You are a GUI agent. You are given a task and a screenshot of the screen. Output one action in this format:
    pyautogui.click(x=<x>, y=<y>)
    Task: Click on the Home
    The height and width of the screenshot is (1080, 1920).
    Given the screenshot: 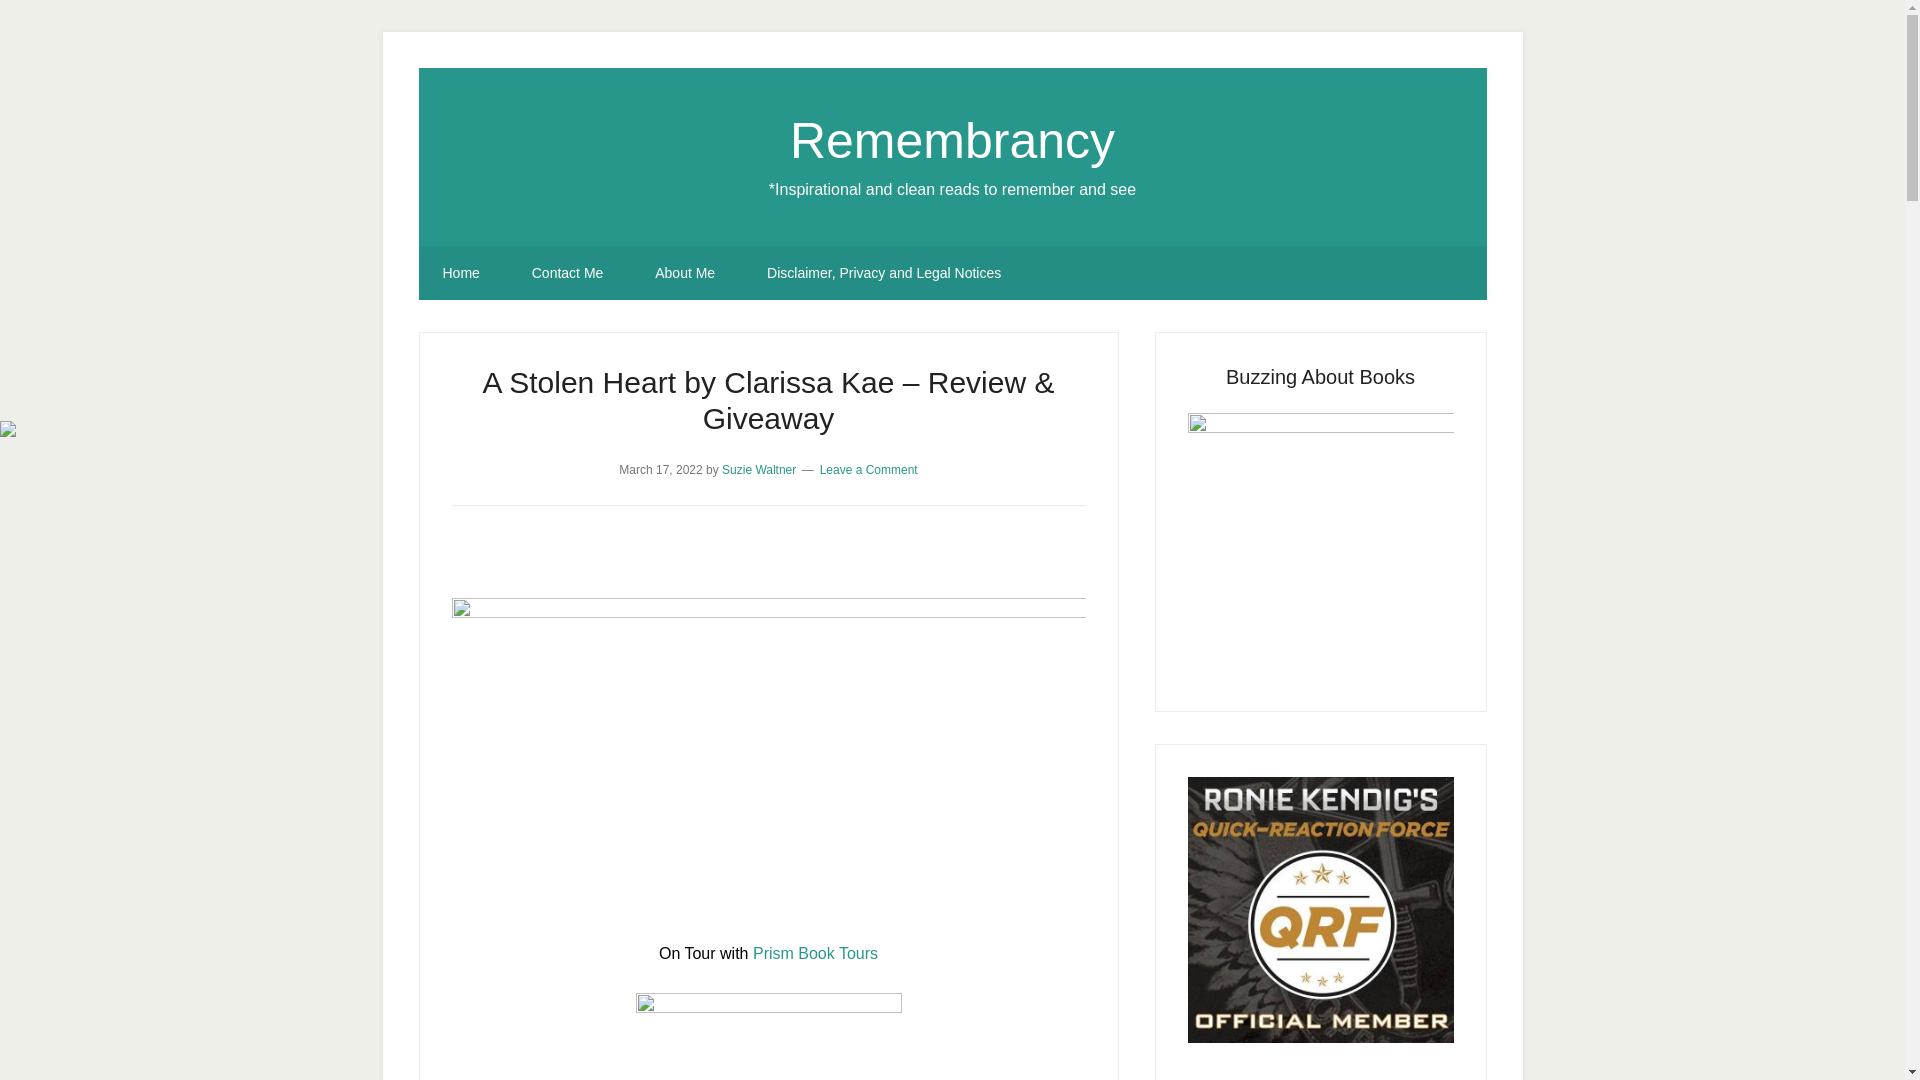 What is the action you would take?
    pyautogui.click(x=460, y=273)
    